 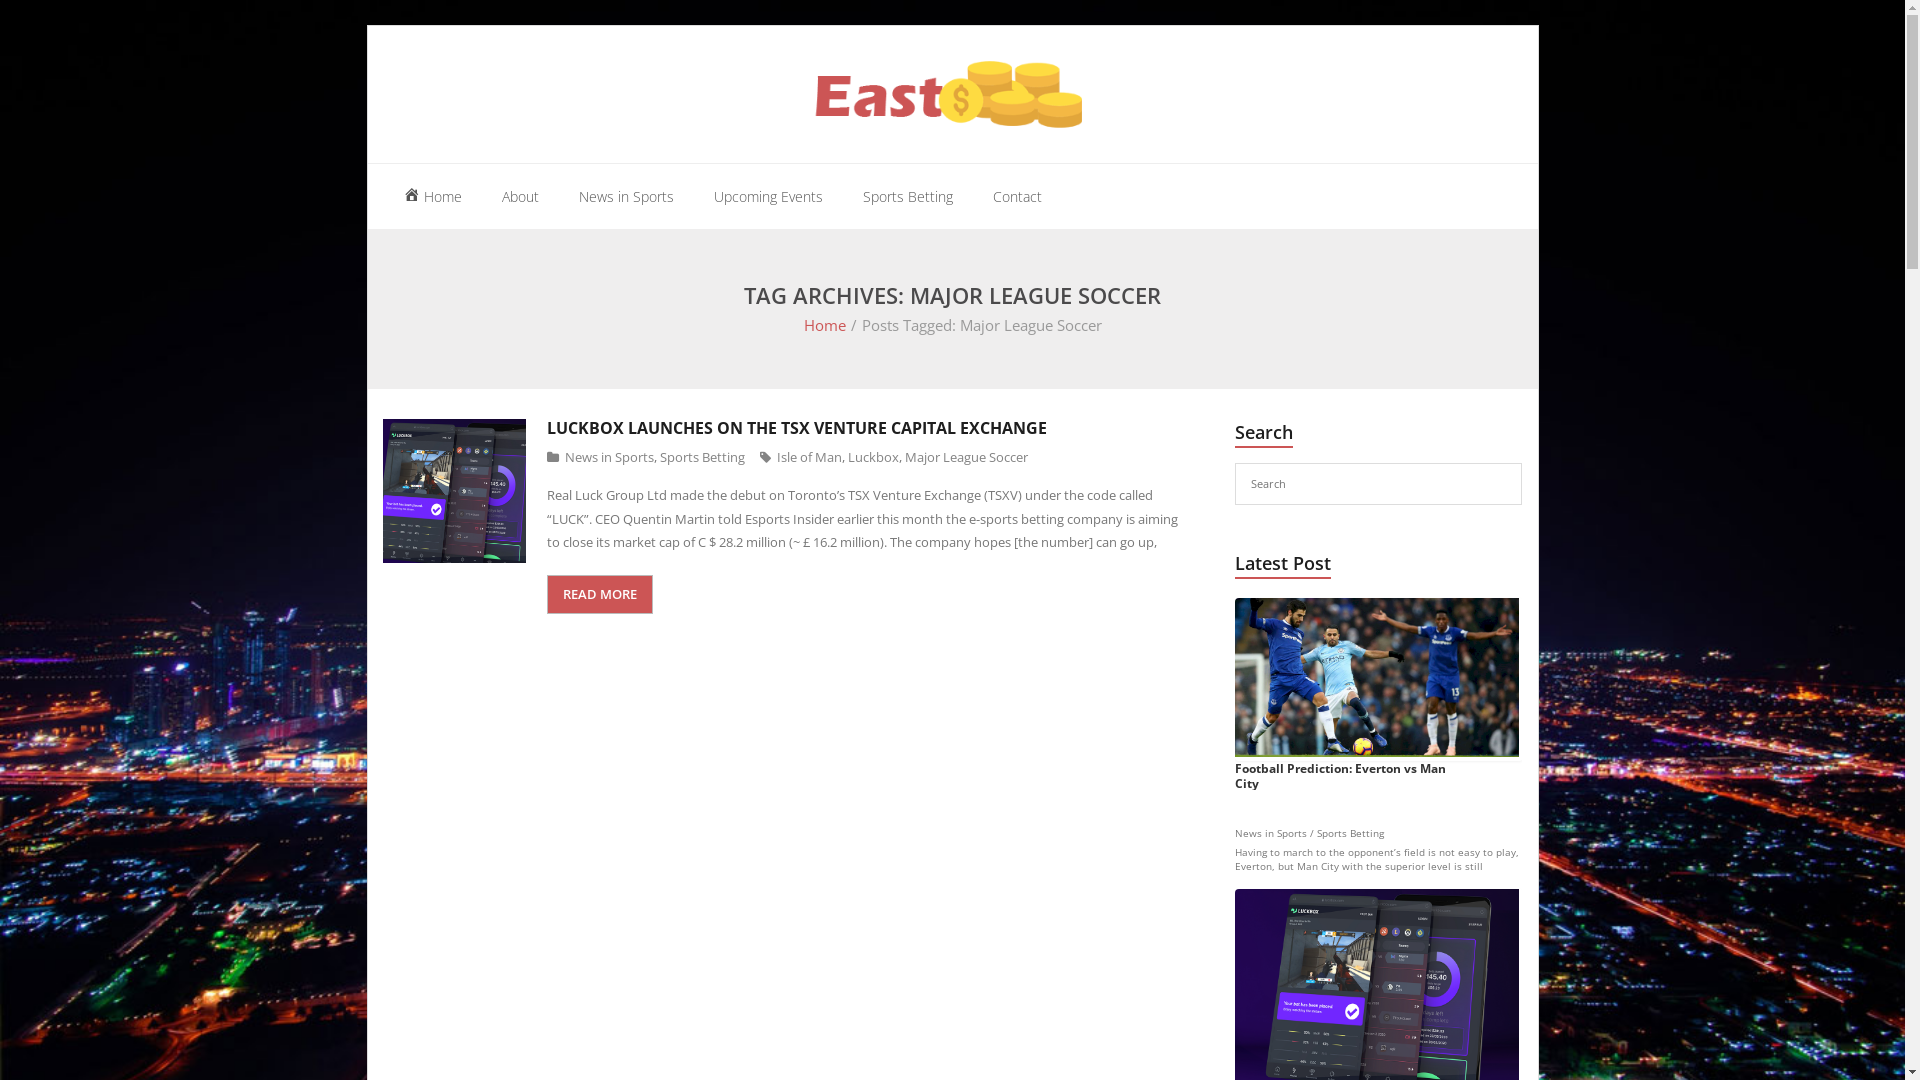 What do you see at coordinates (45, 22) in the screenshot?
I see `Search` at bounding box center [45, 22].